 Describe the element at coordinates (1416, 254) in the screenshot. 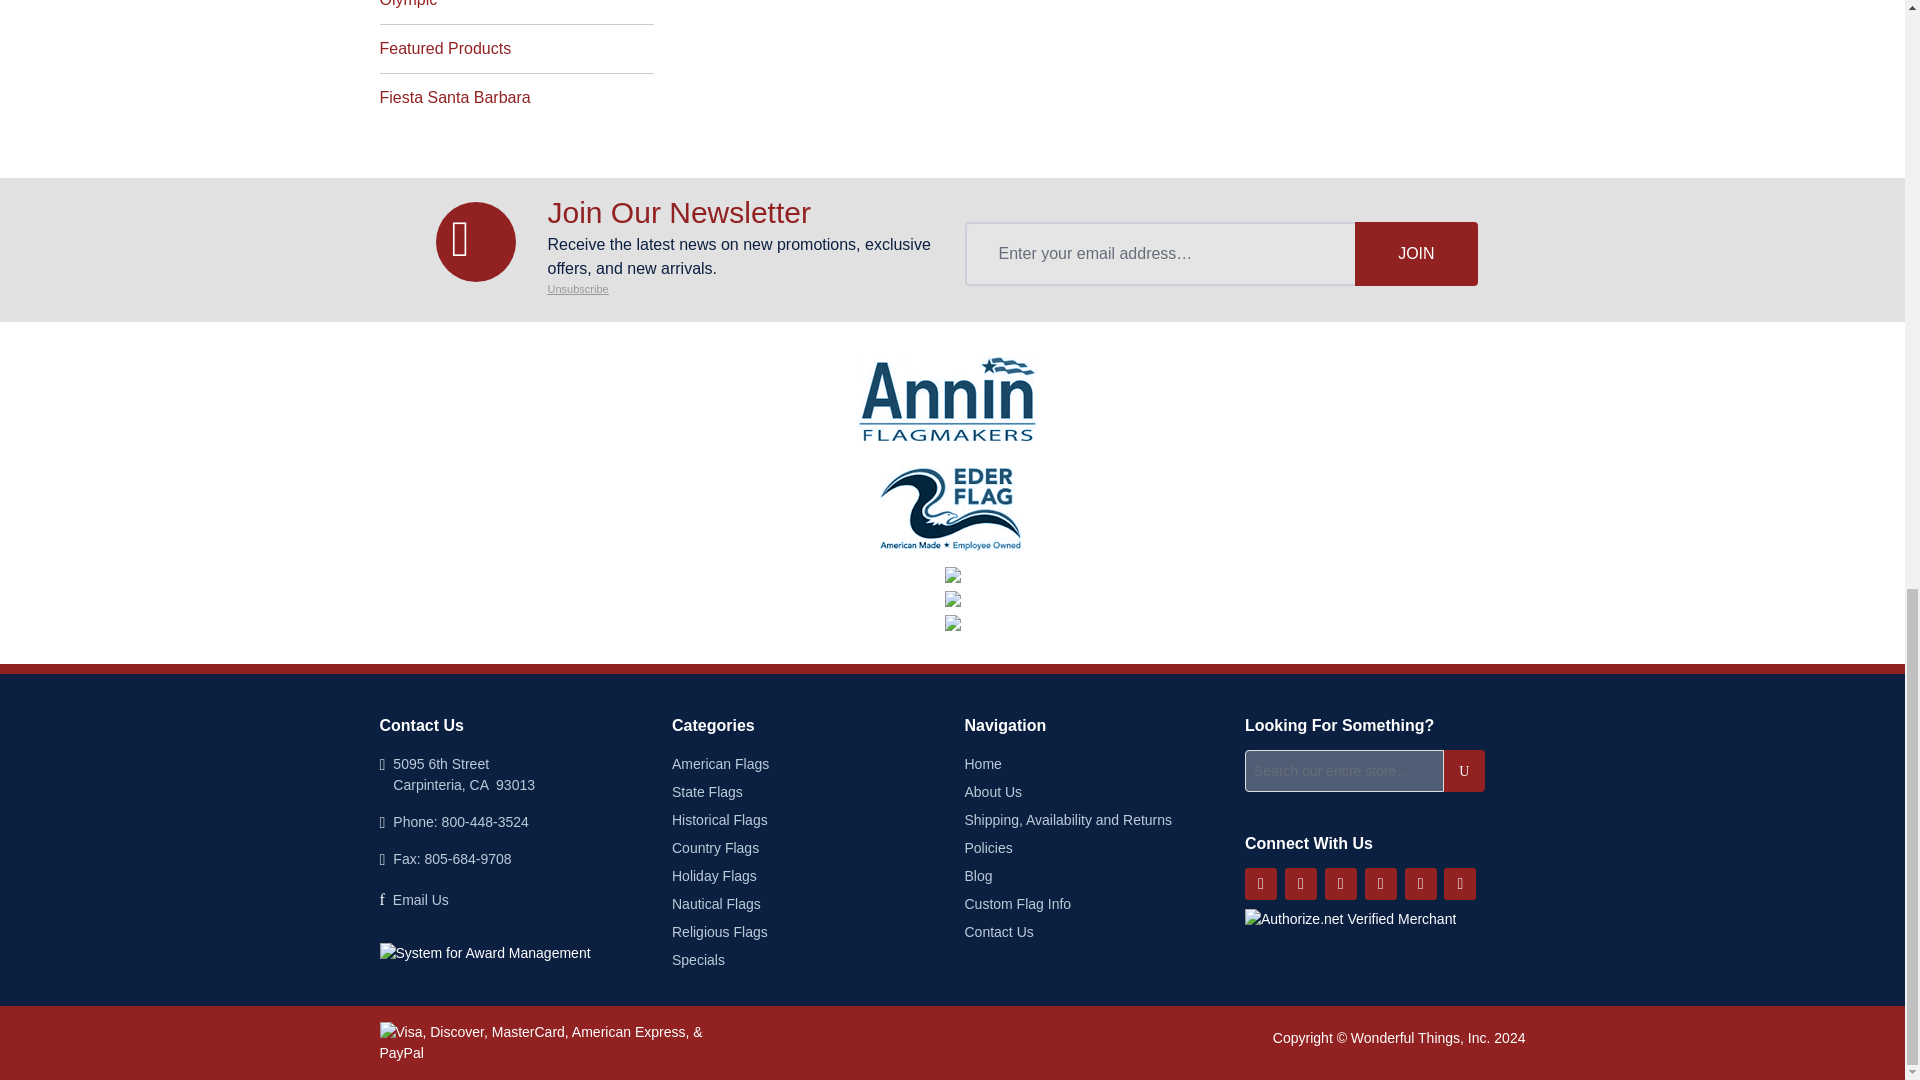

I see `Sign Up` at that location.